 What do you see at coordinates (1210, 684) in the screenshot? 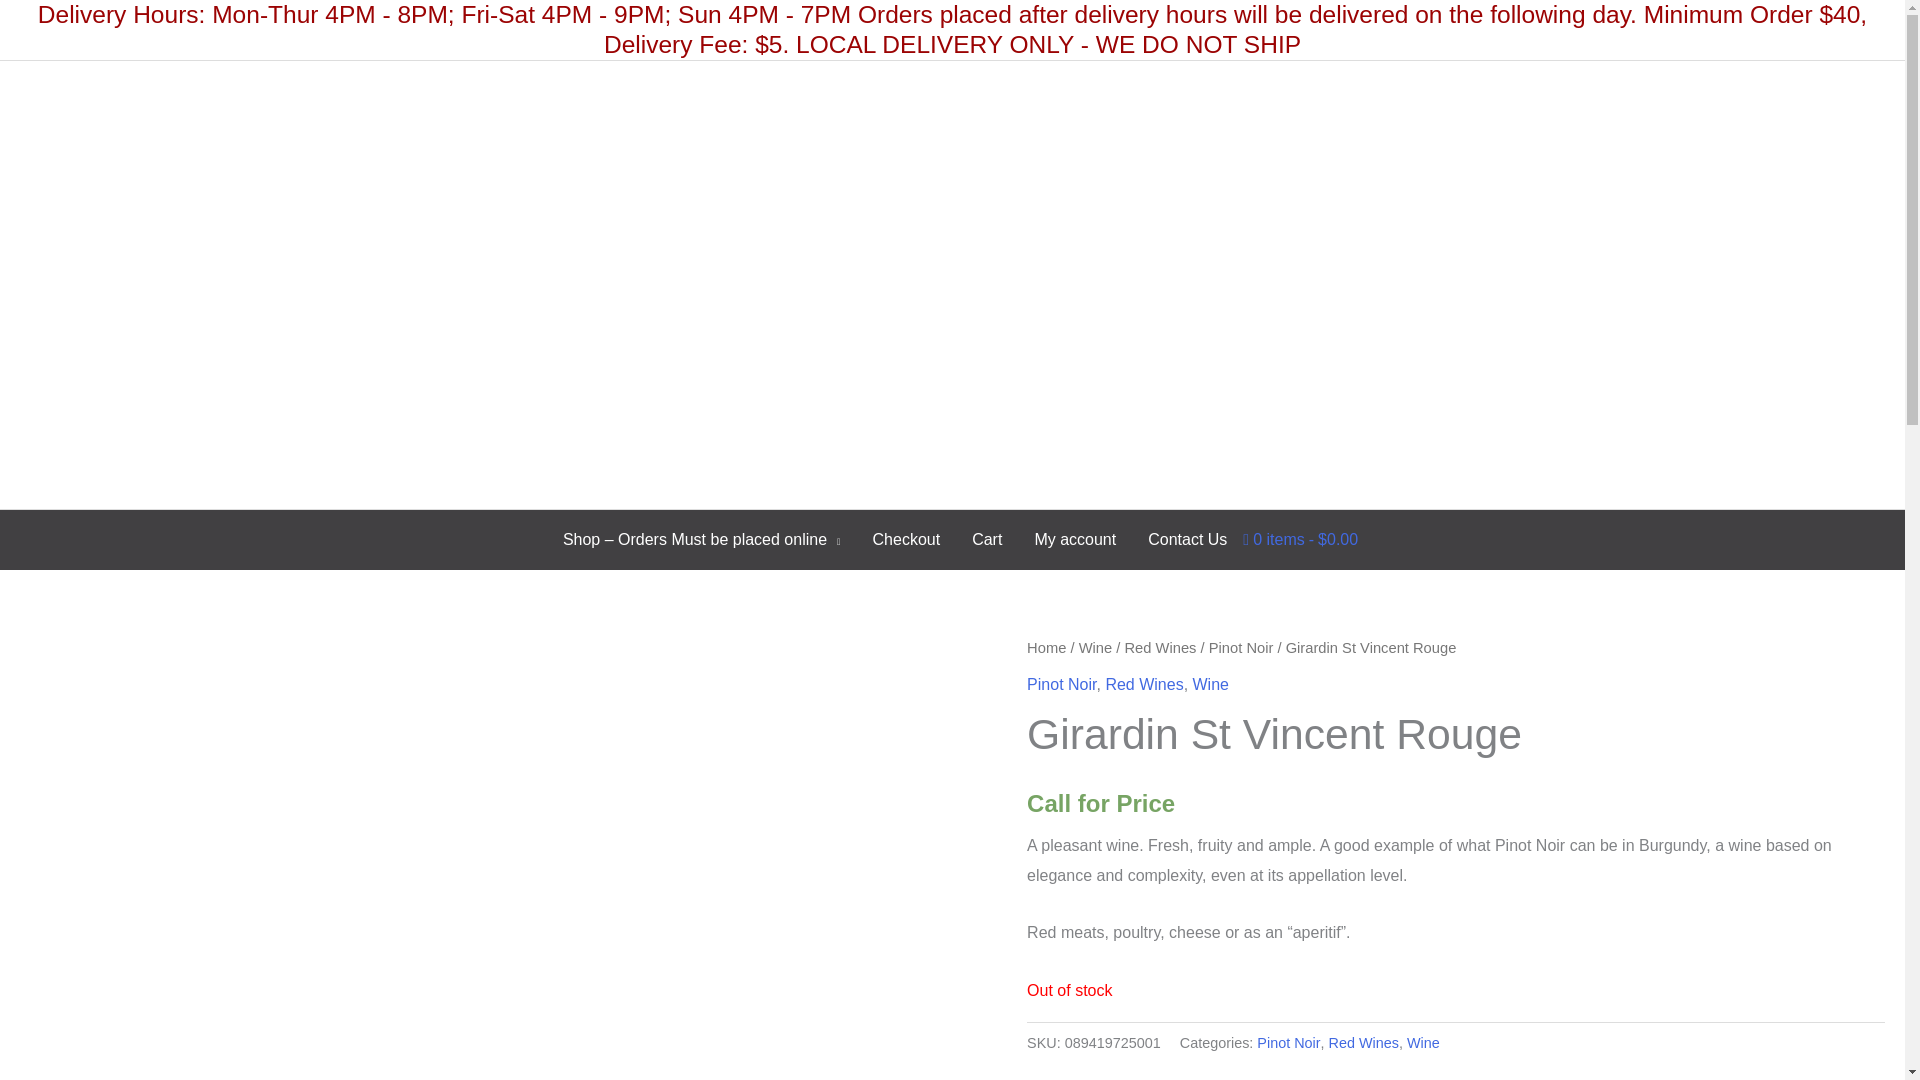
I see `Wine` at bounding box center [1210, 684].